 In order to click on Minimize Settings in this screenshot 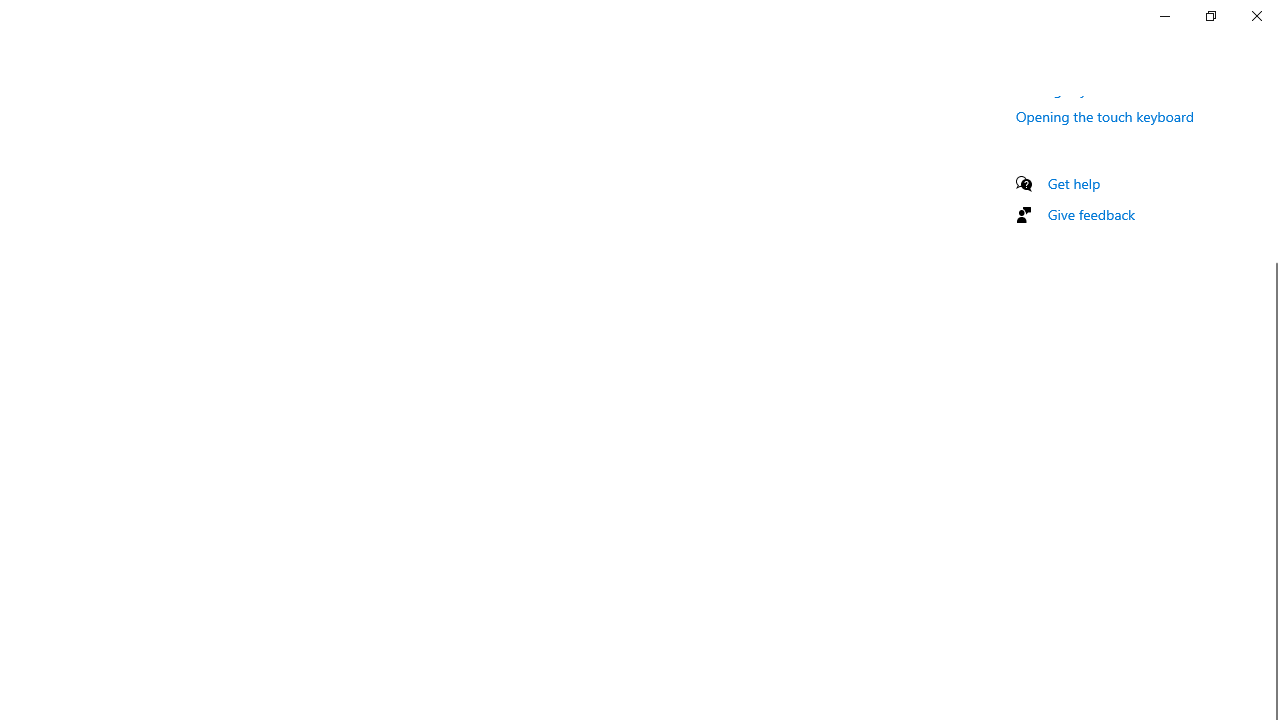, I will do `click(1164, 16)`.